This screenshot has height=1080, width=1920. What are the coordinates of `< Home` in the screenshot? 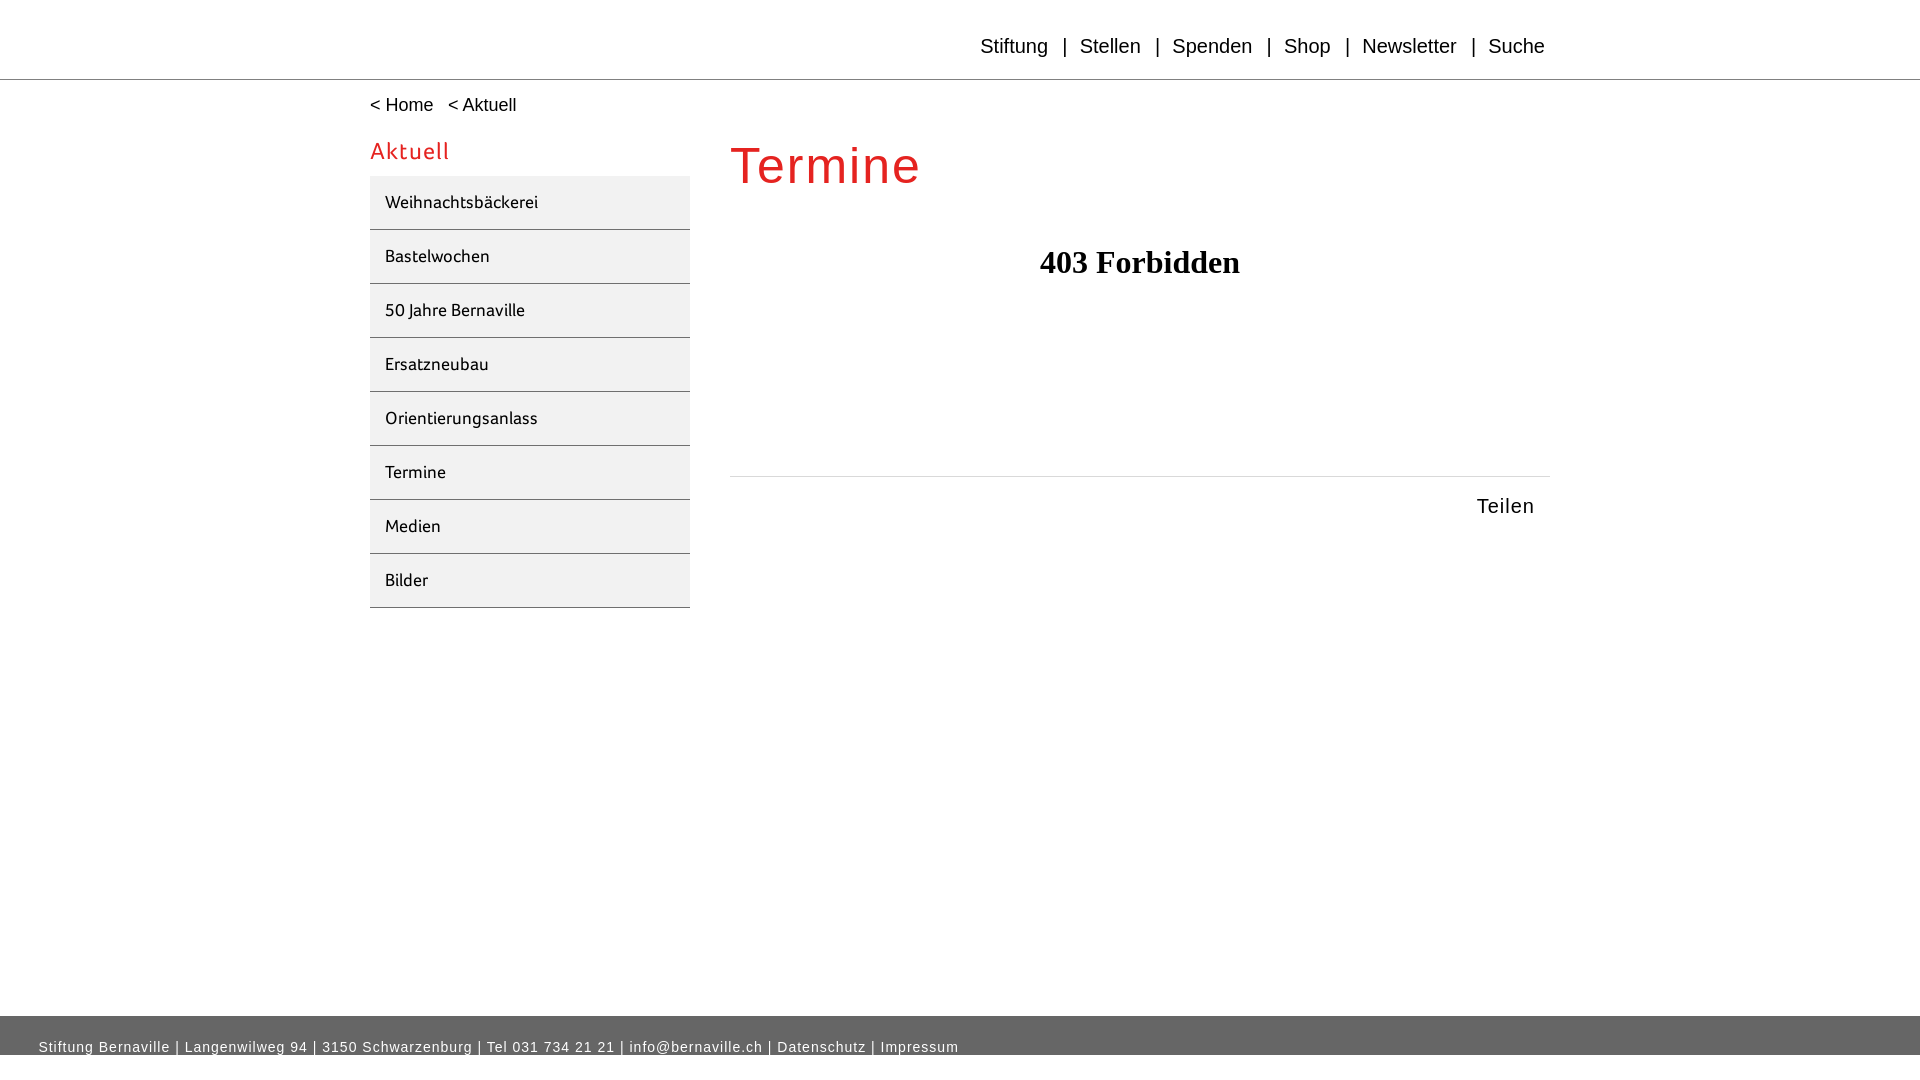 It's located at (397, 106).